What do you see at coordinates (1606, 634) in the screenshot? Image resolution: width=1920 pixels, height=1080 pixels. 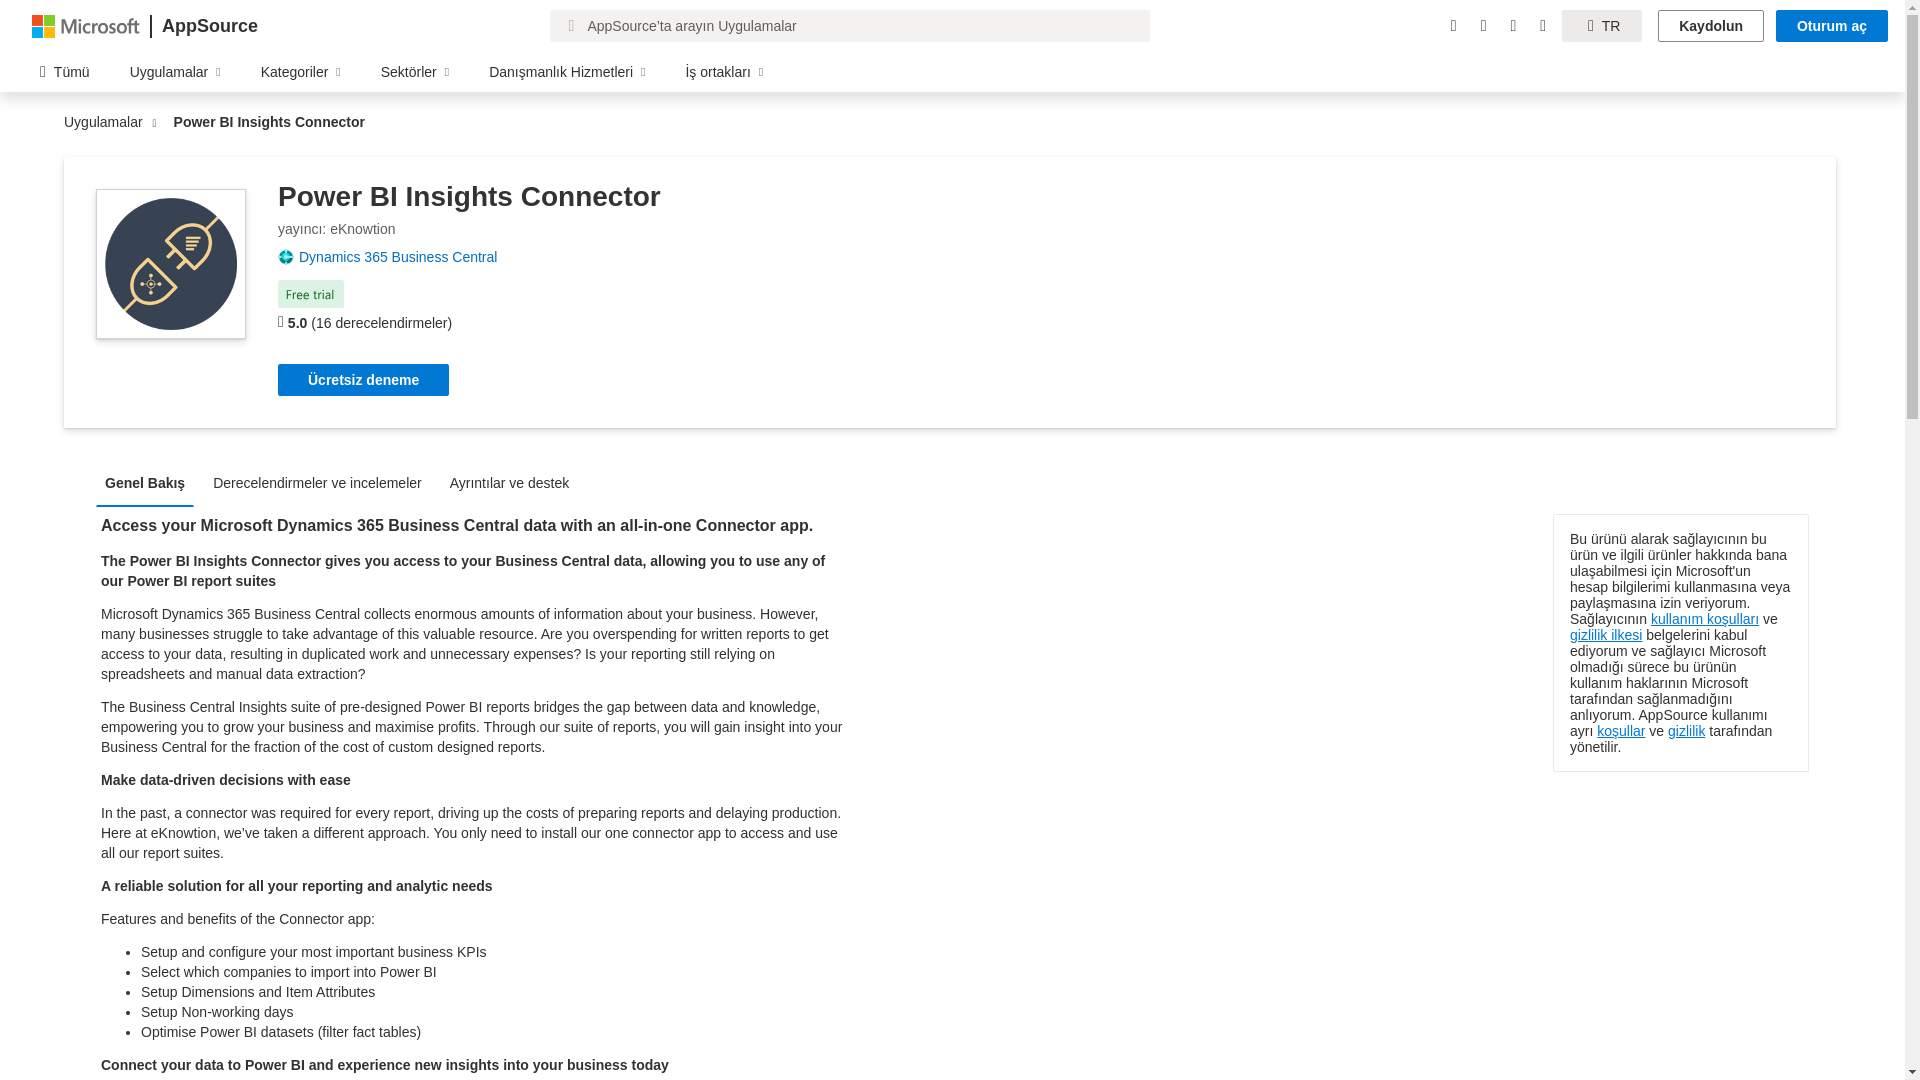 I see `gizlilik ilkesi` at bounding box center [1606, 634].